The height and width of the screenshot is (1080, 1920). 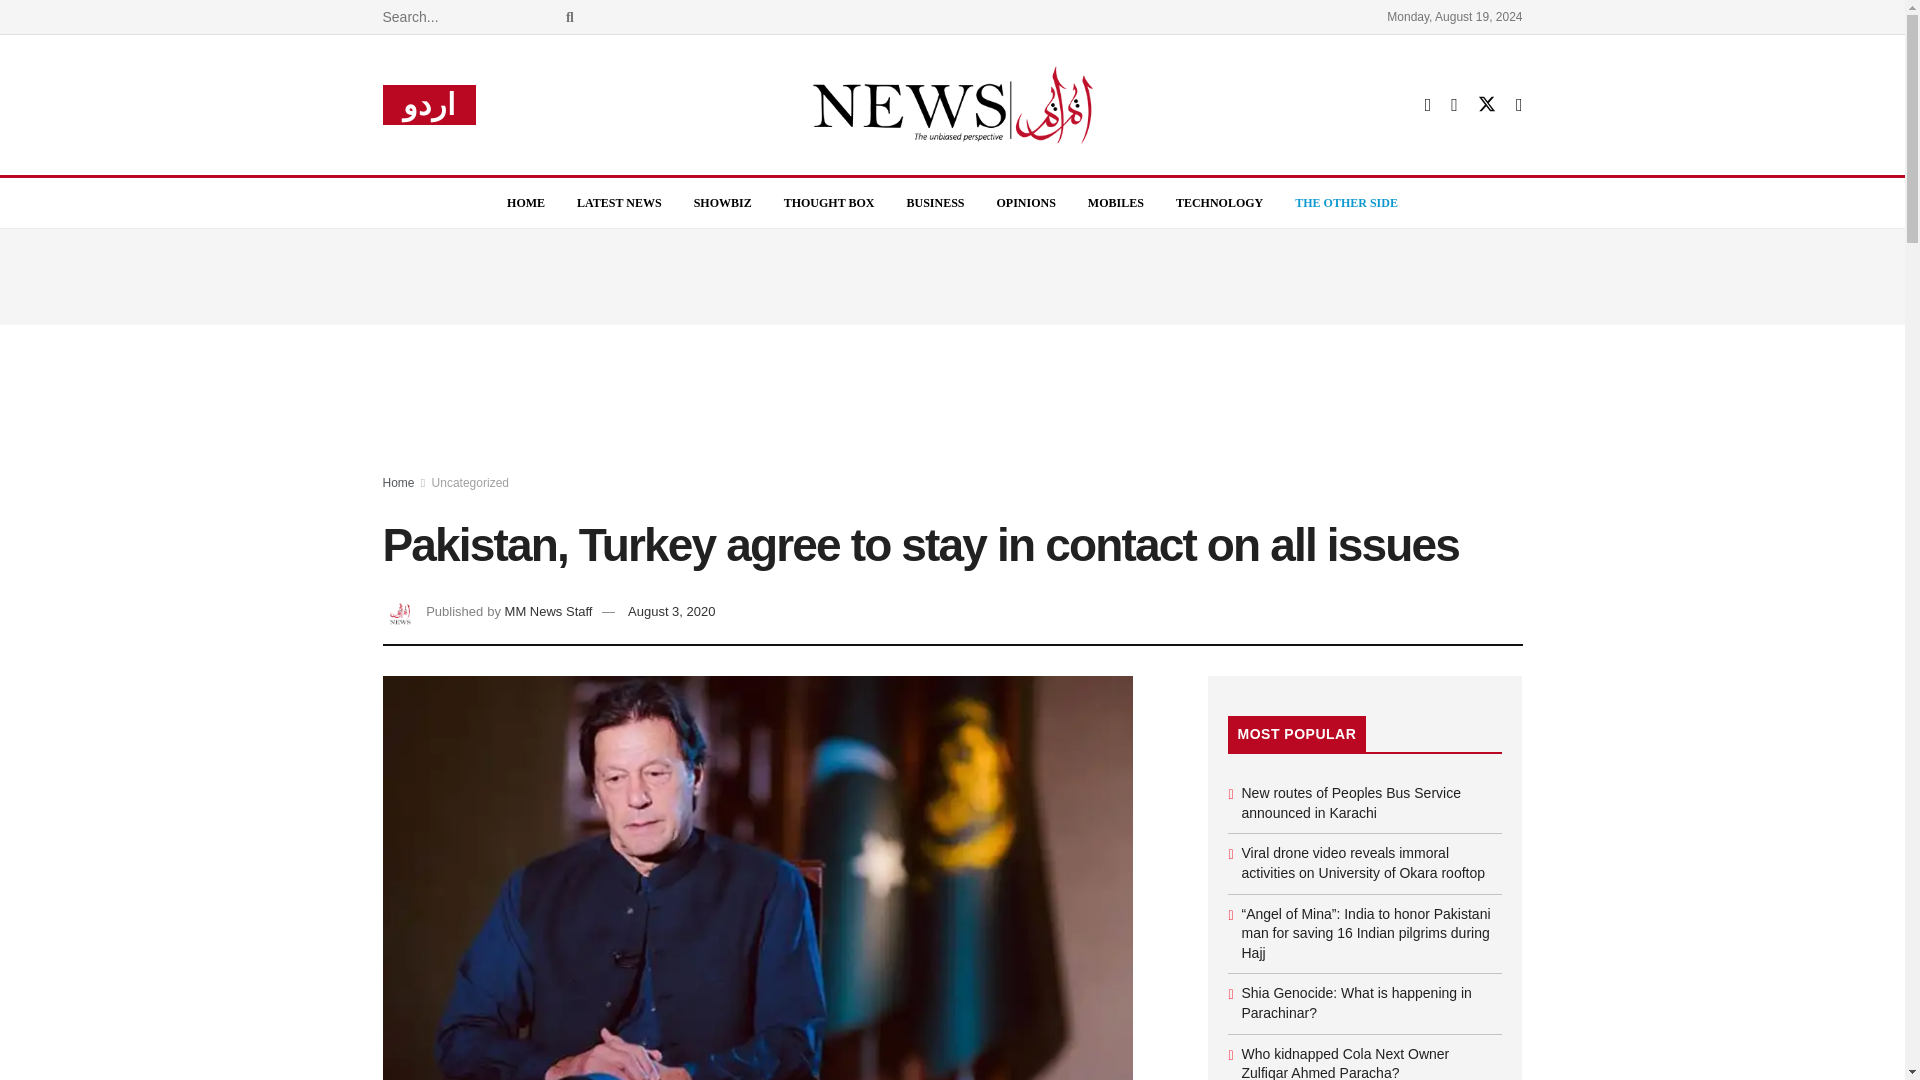 I want to click on MOBILES, so click(x=1115, y=202).